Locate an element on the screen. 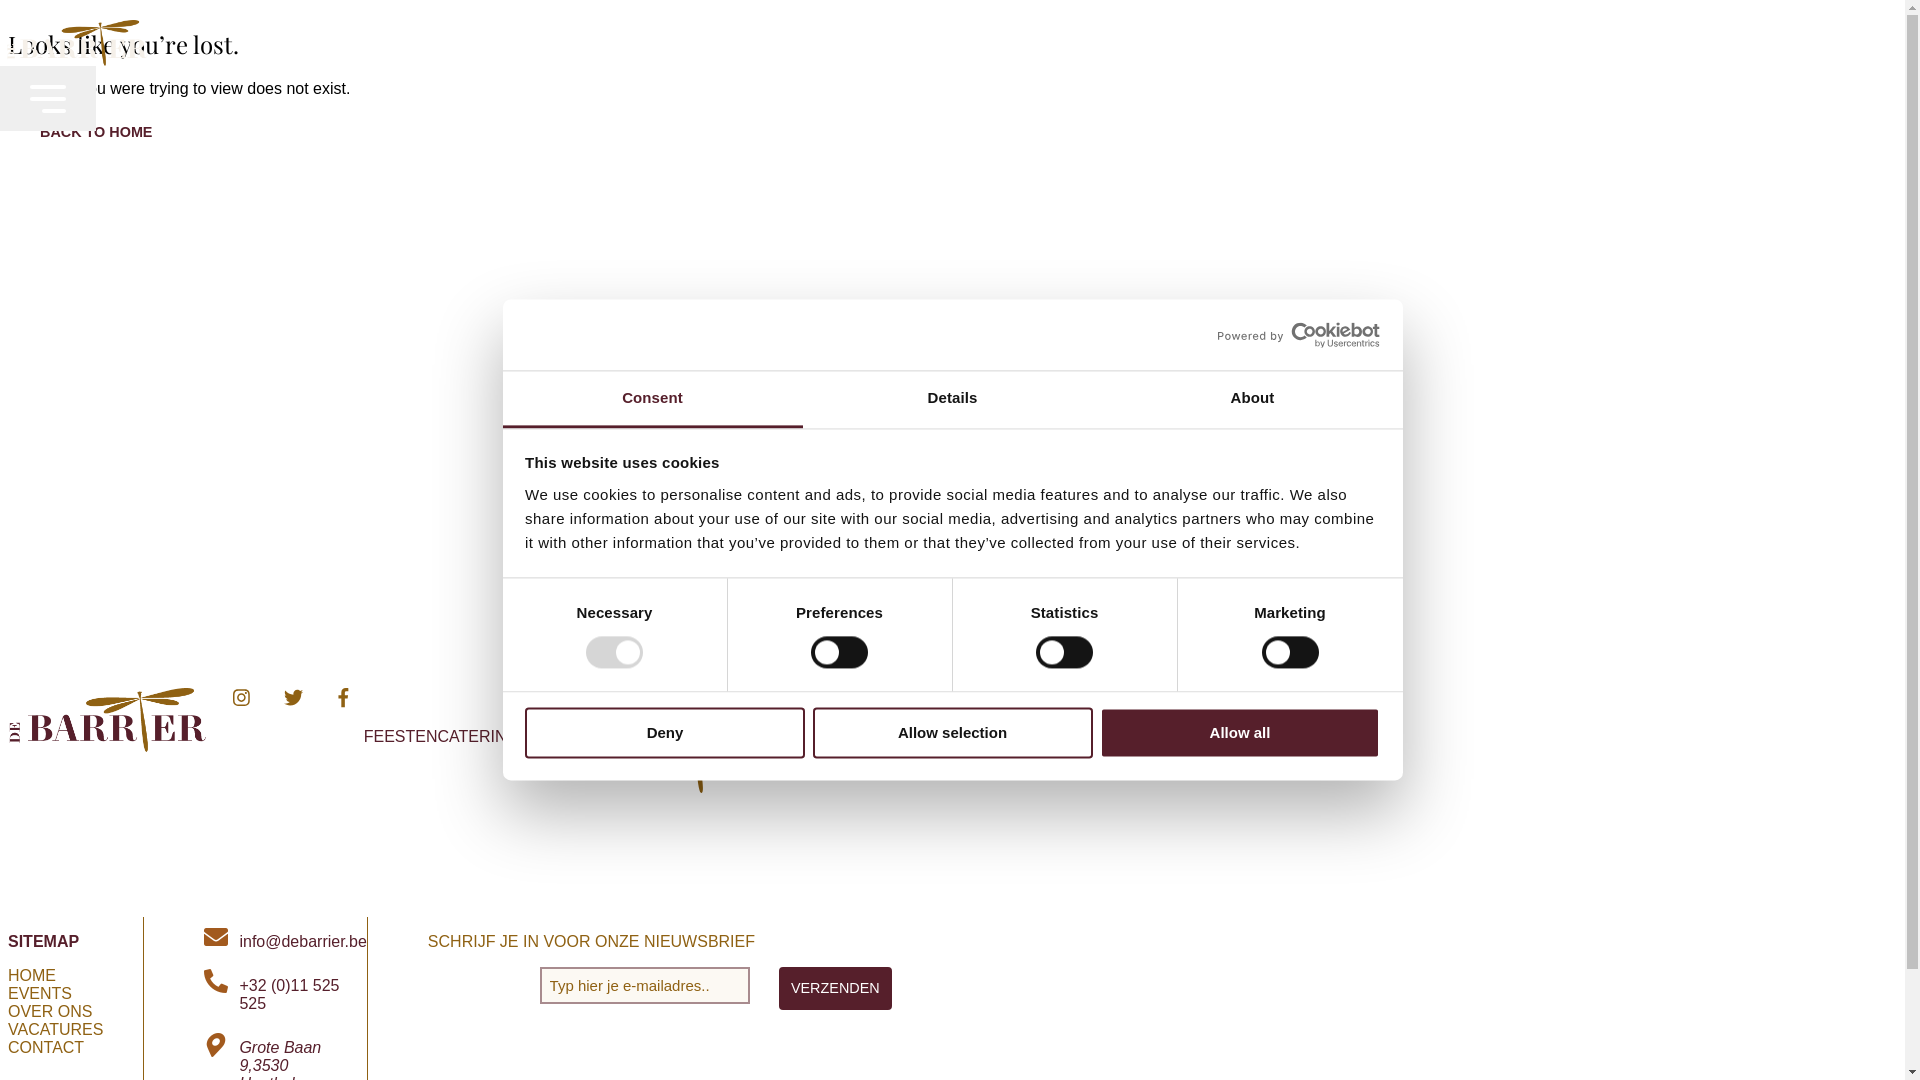  HOME is located at coordinates (32, 976).